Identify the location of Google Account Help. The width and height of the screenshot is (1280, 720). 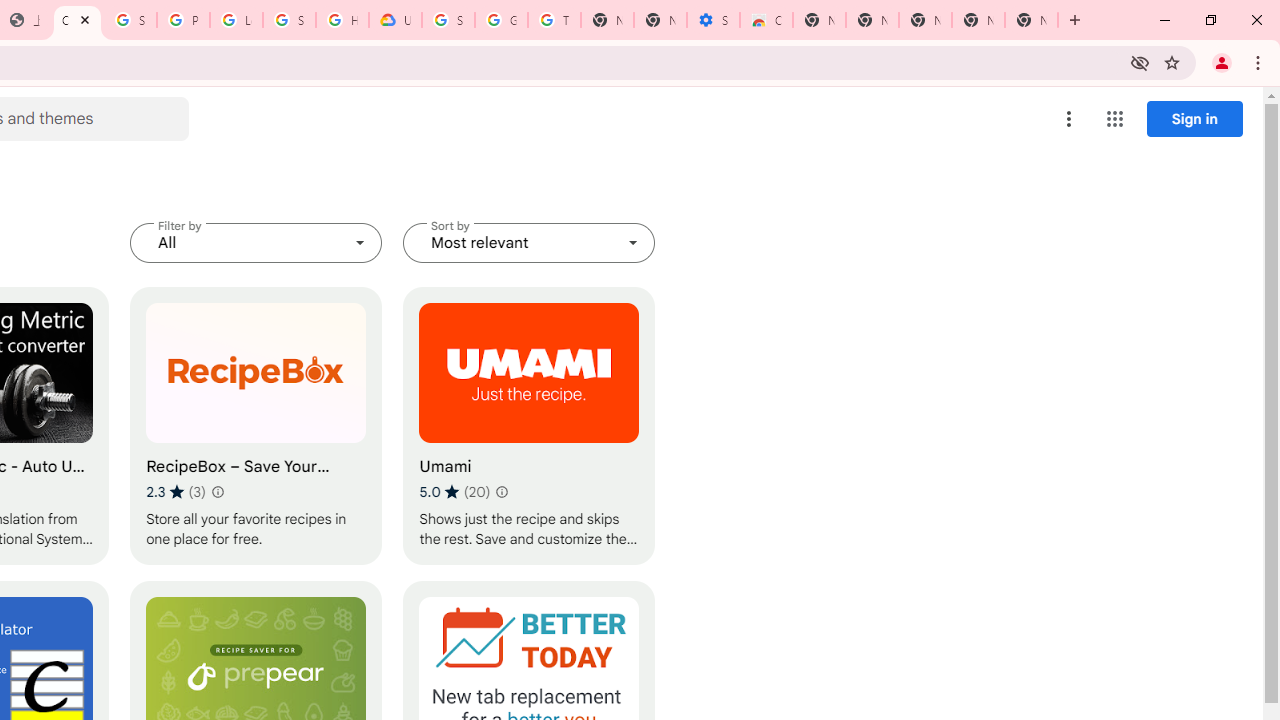
(501, 20).